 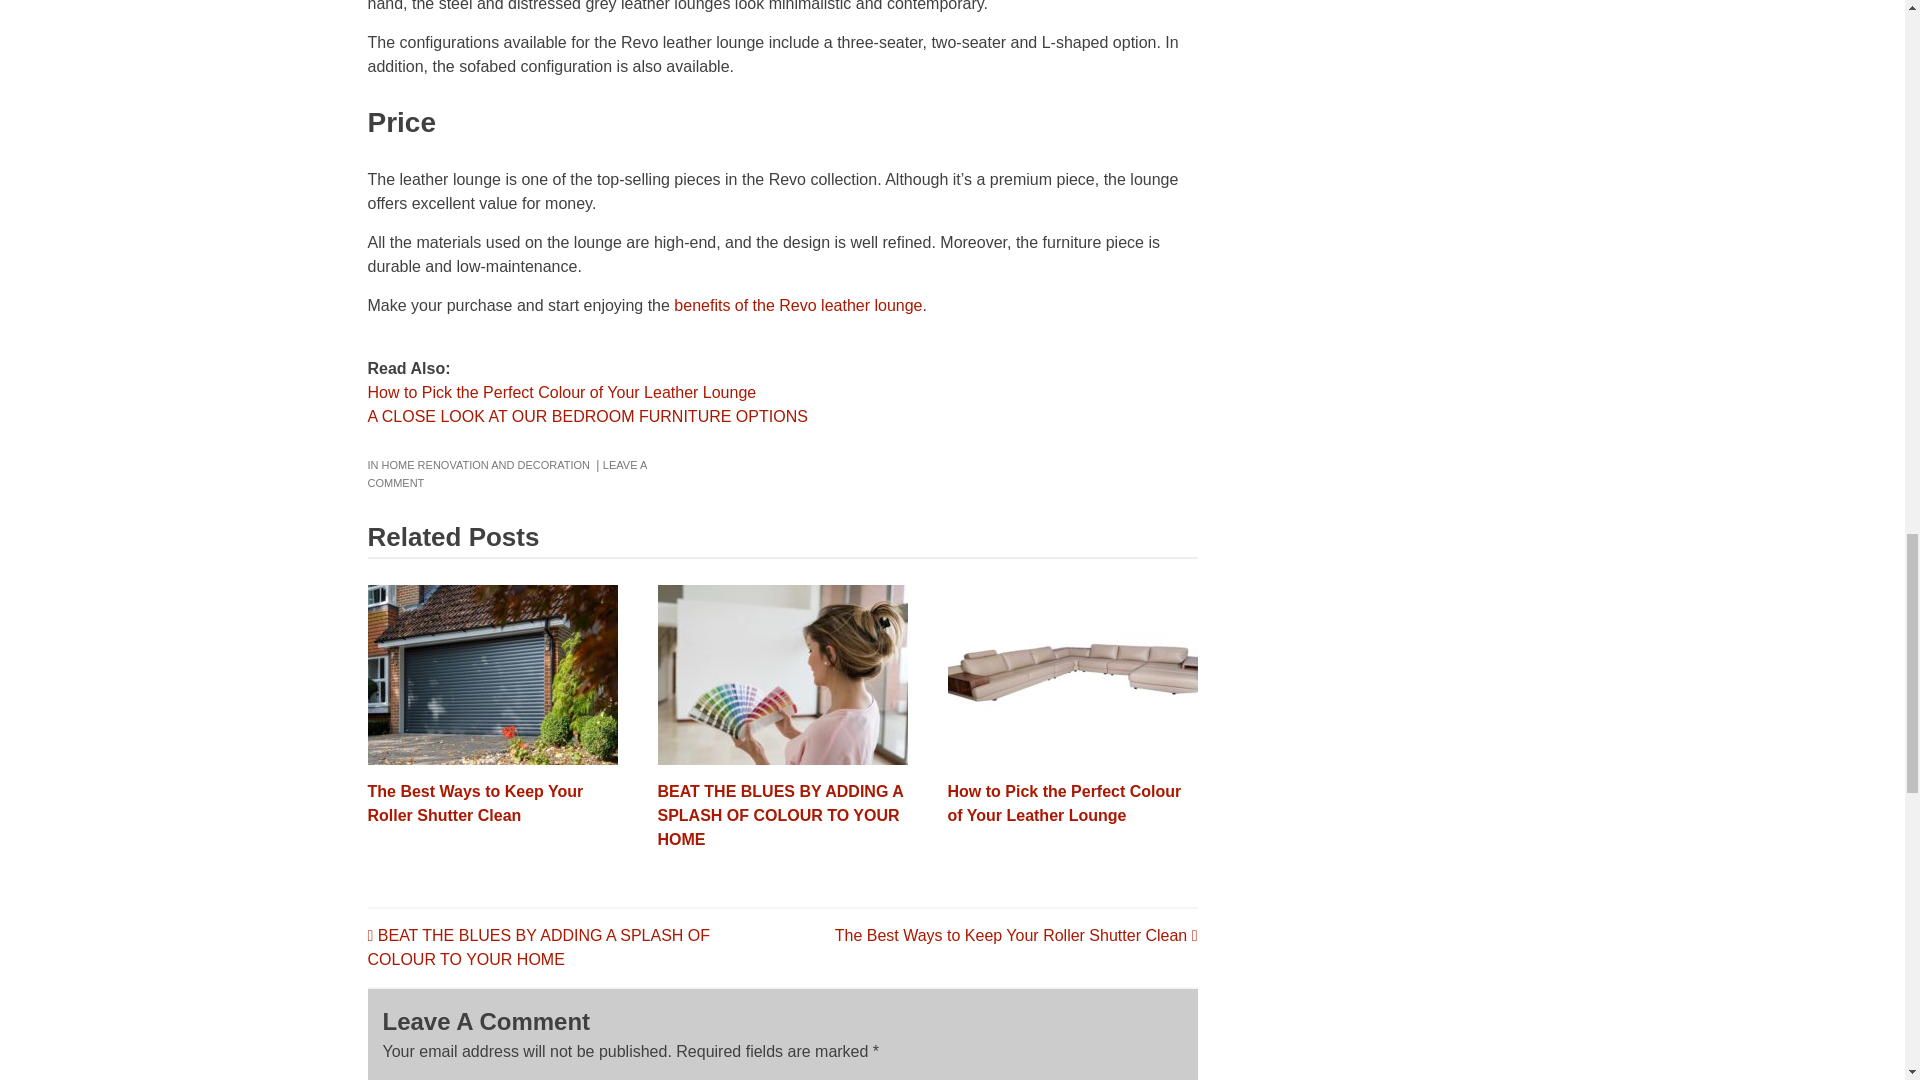 What do you see at coordinates (508, 474) in the screenshot?
I see `LEAVE A COMMENT ` at bounding box center [508, 474].